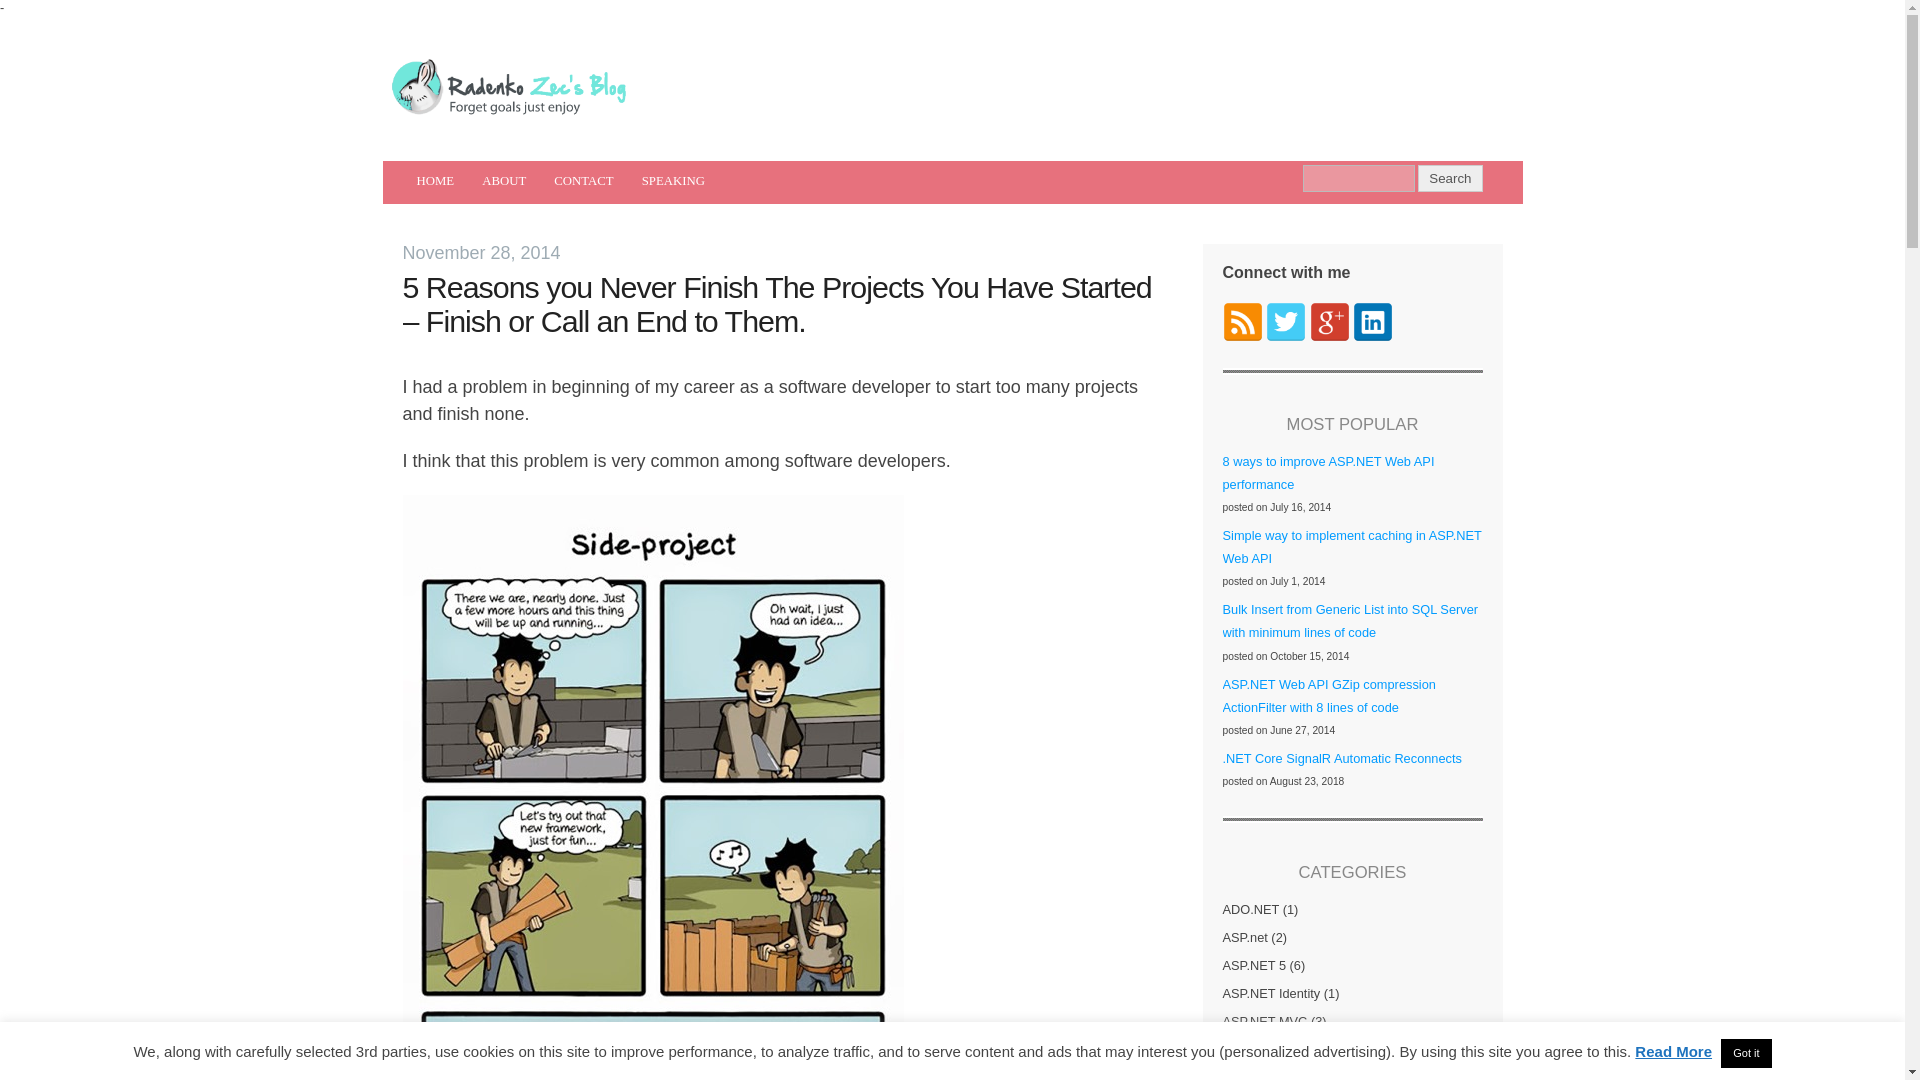 This screenshot has width=1920, height=1080. I want to click on ABOUT, so click(504, 180).